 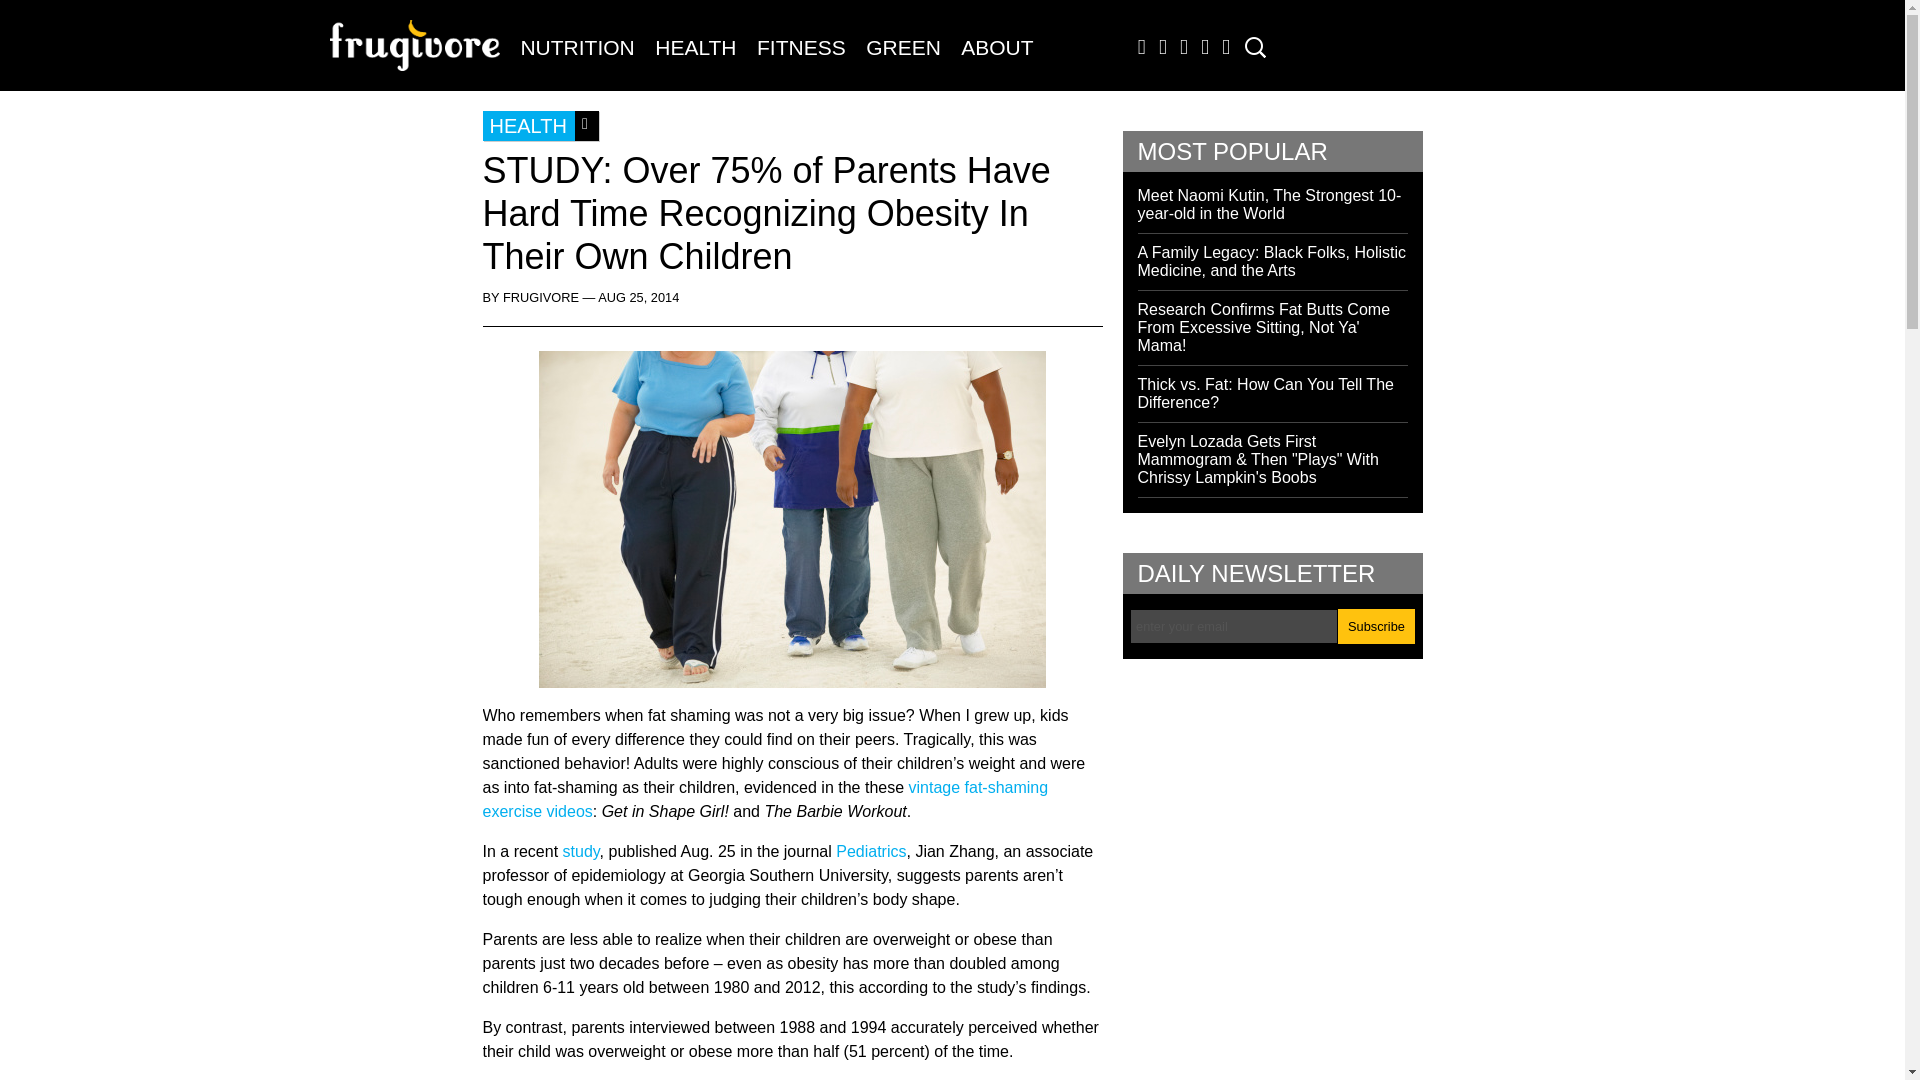 I want to click on Frugivore, so click(x=419, y=56).